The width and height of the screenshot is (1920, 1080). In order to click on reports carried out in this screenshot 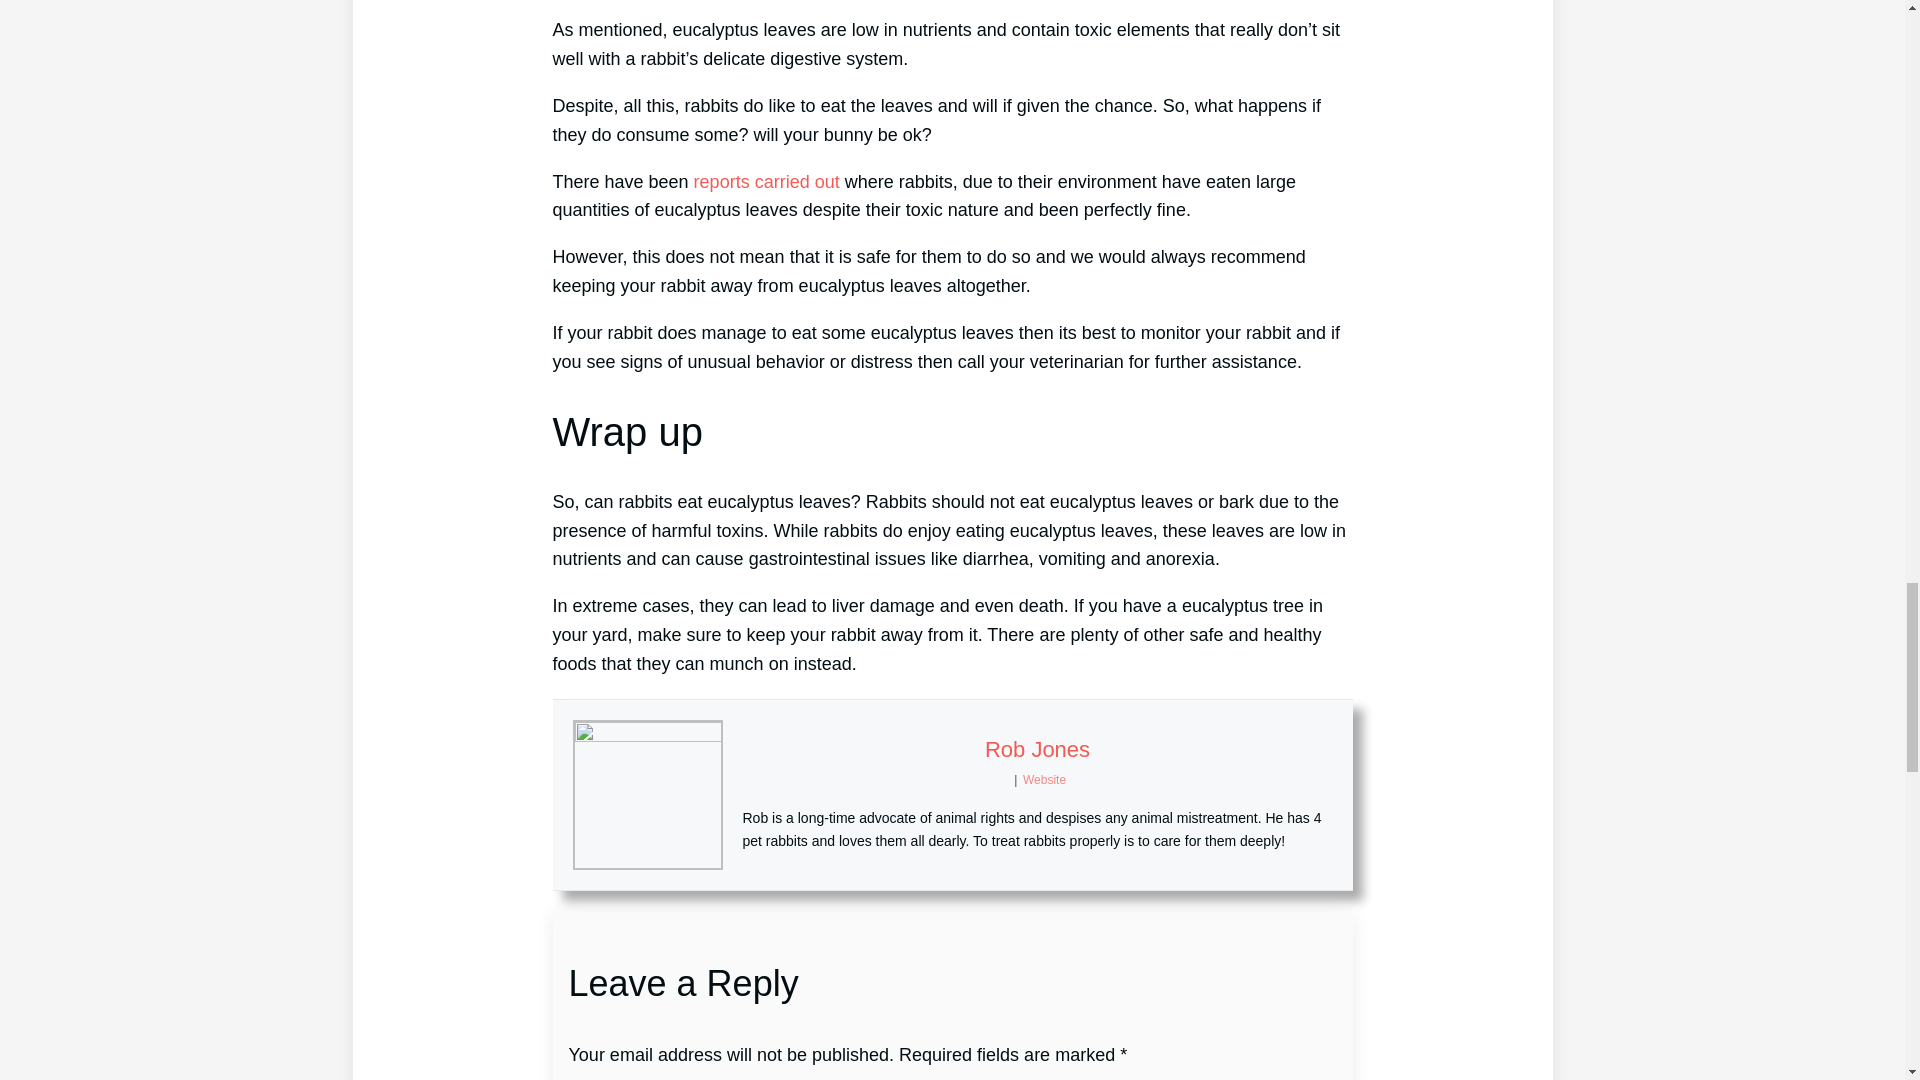, I will do `click(766, 182)`.